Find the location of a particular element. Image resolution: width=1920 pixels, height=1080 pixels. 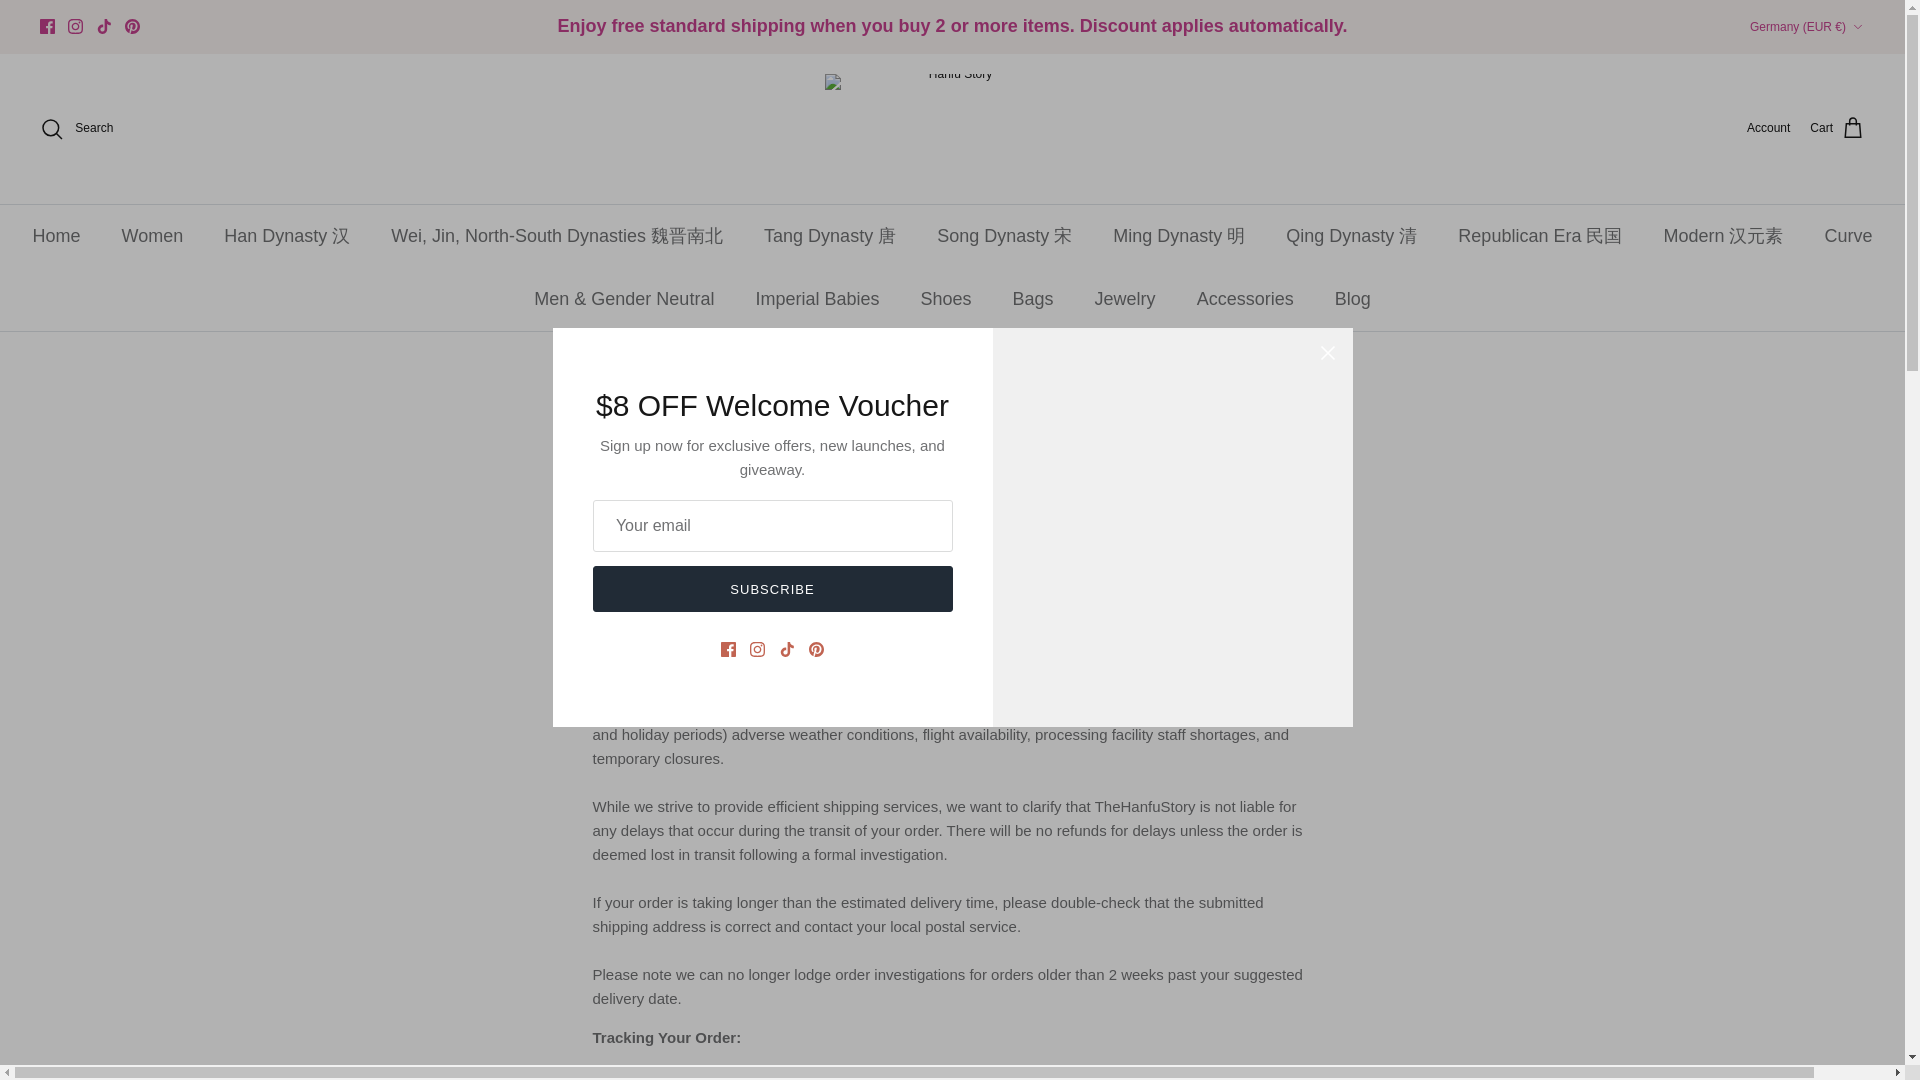

Facebook is located at coordinates (48, 26).